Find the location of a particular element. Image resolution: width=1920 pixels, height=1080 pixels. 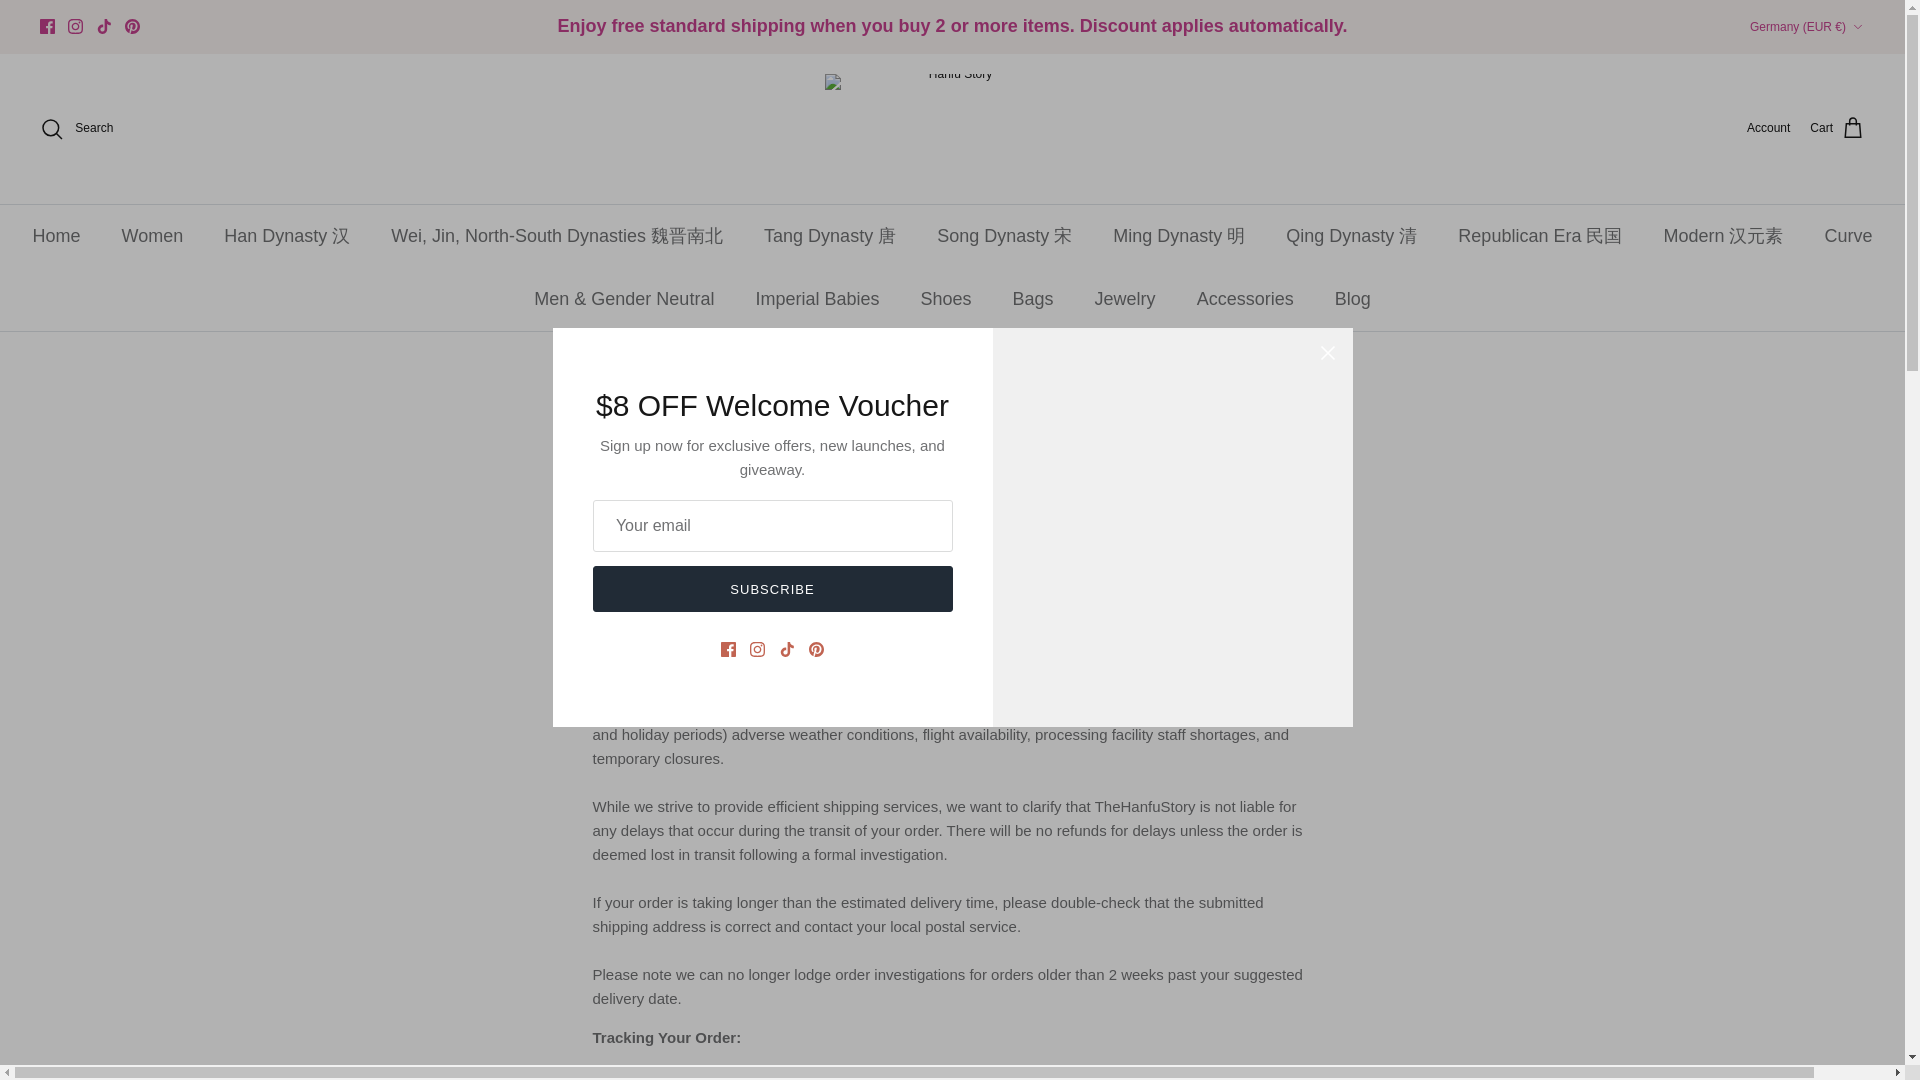

Facebook is located at coordinates (48, 26).